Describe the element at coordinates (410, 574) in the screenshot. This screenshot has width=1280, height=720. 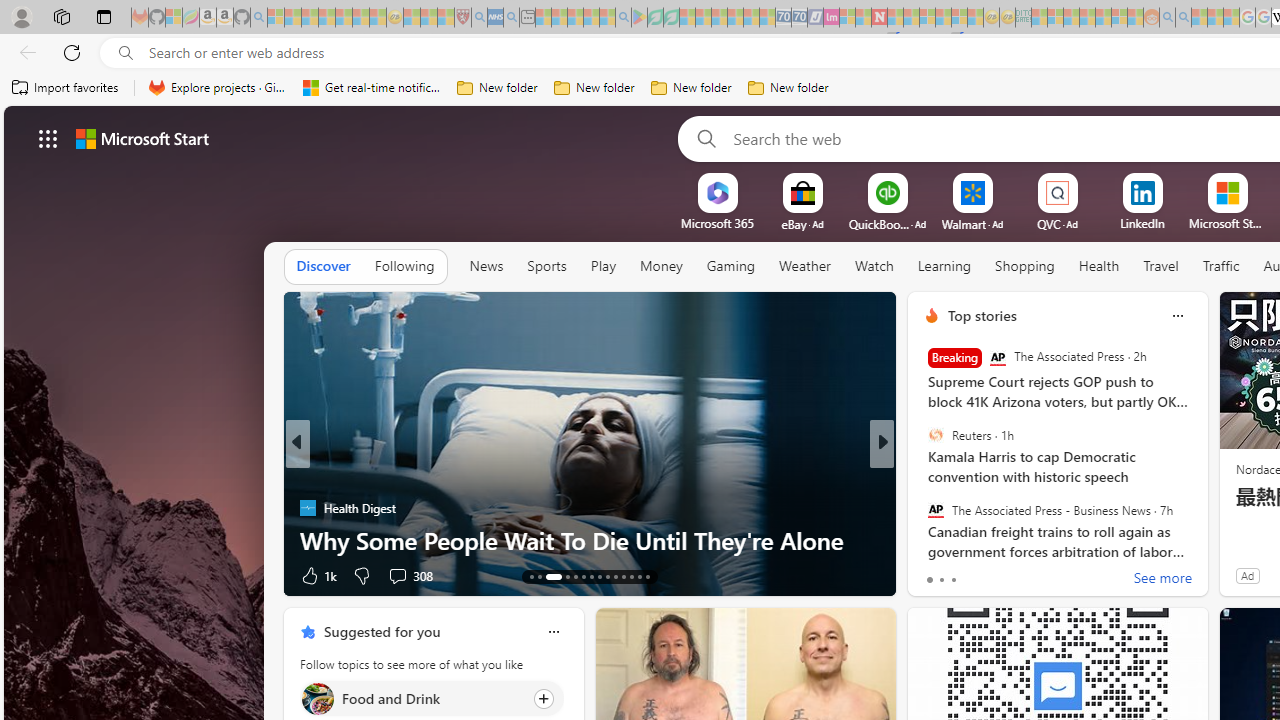
I see `View comments 308 Comment` at that location.